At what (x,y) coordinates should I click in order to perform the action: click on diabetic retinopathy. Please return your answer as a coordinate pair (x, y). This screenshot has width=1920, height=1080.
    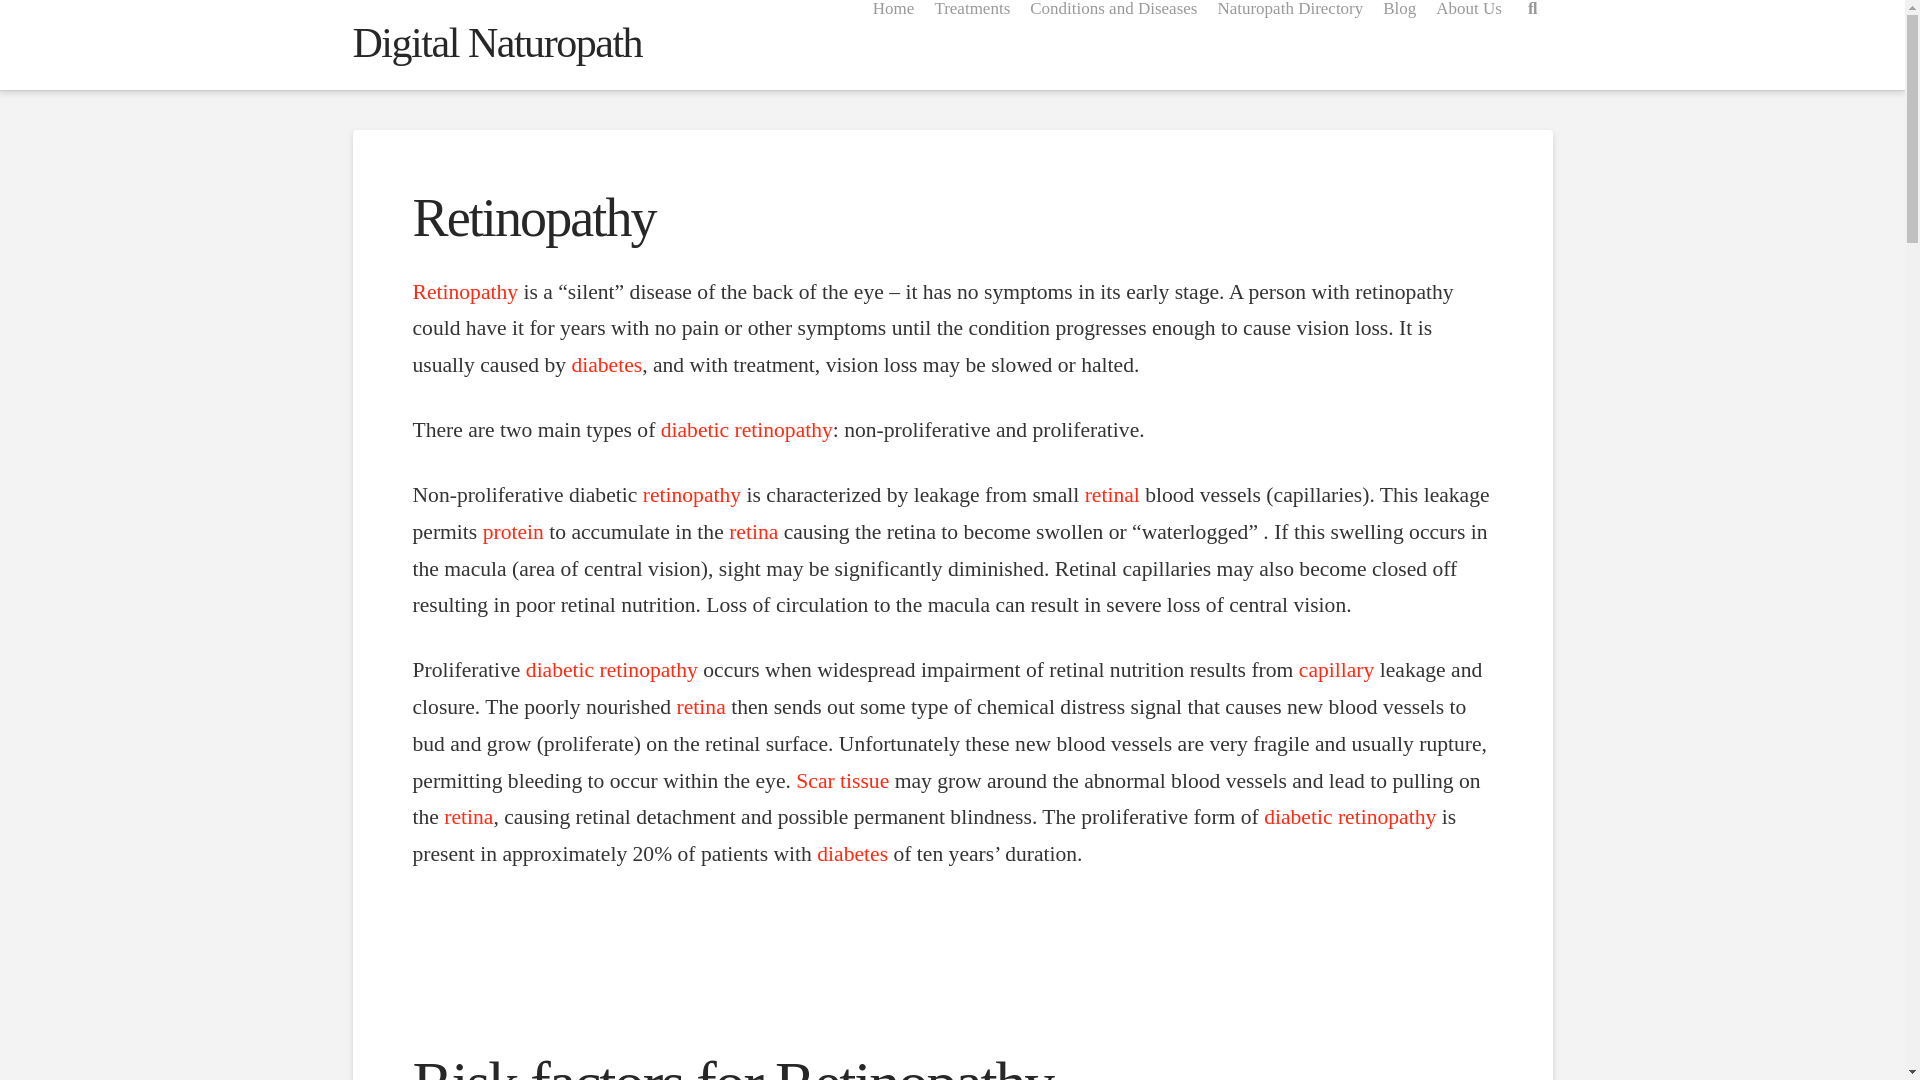
    Looking at the image, I should click on (1350, 816).